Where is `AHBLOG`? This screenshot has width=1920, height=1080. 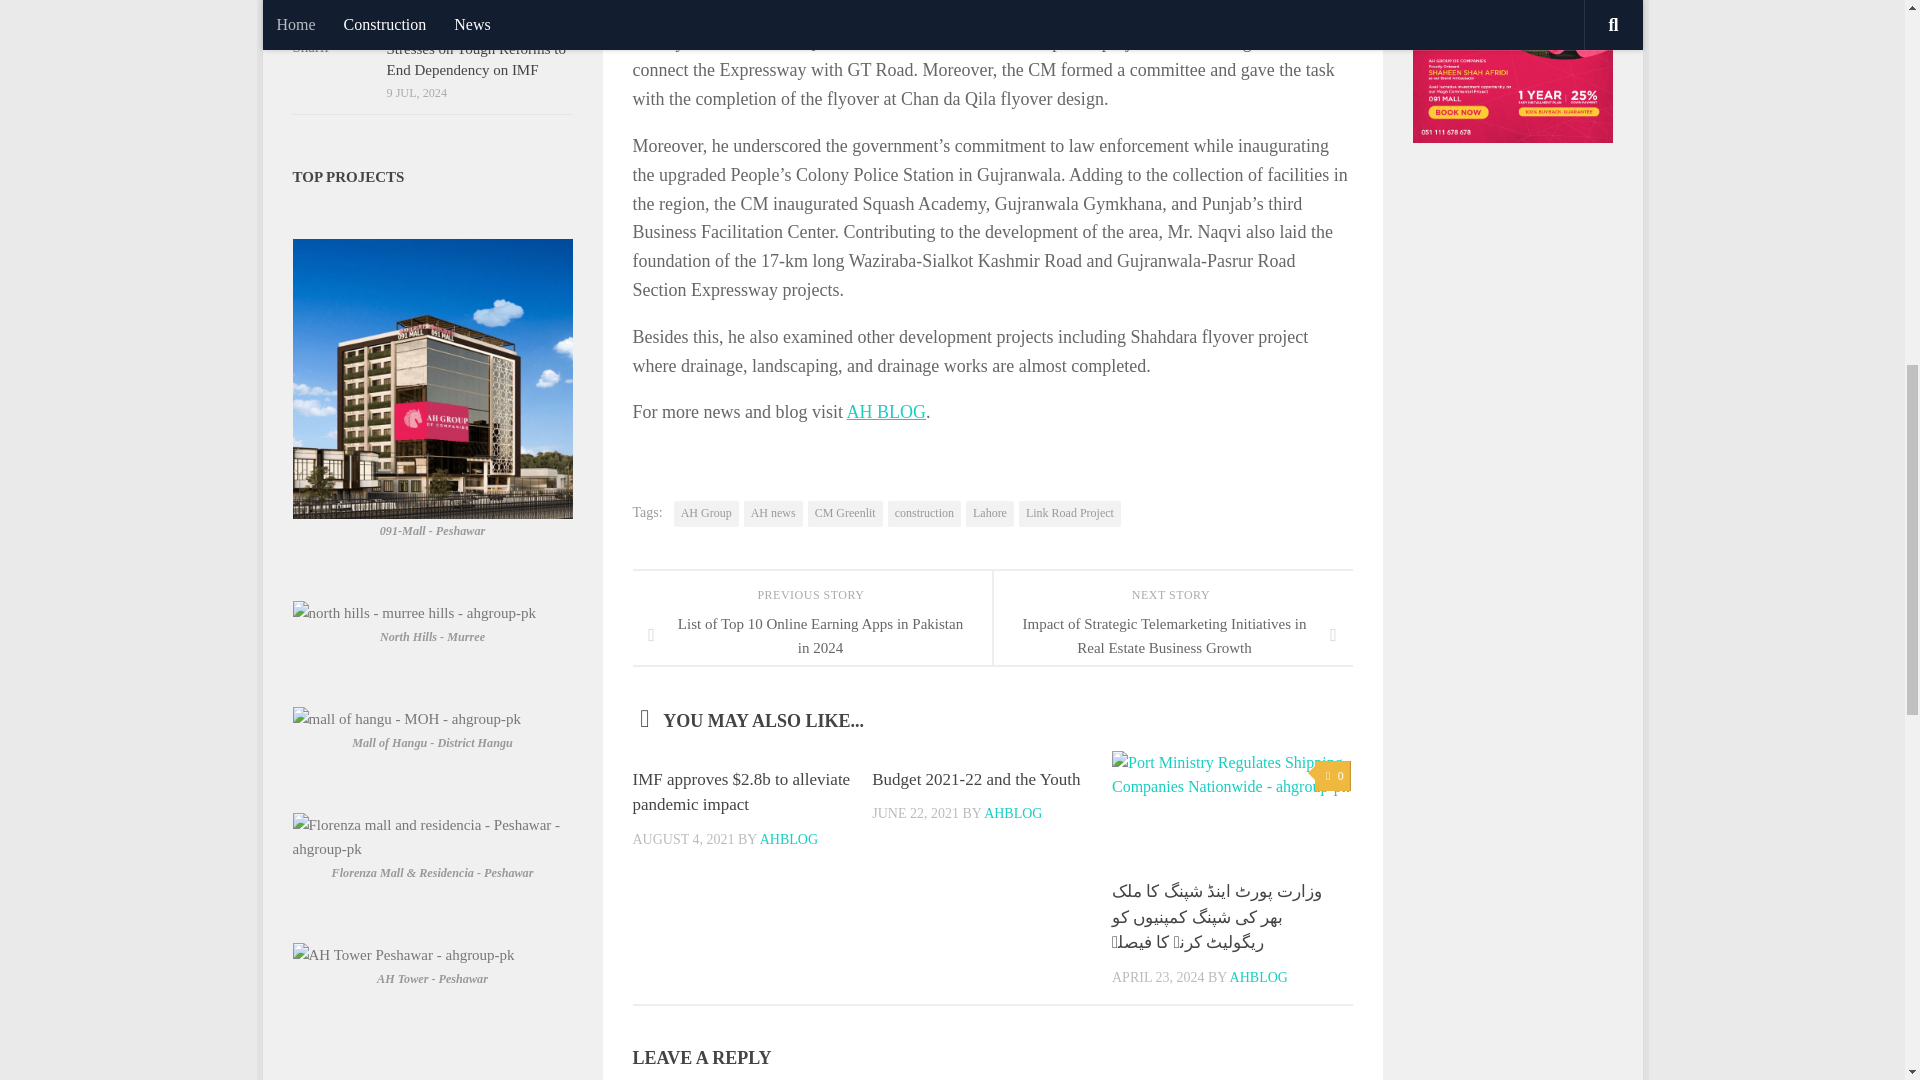
AHBLOG is located at coordinates (788, 838).